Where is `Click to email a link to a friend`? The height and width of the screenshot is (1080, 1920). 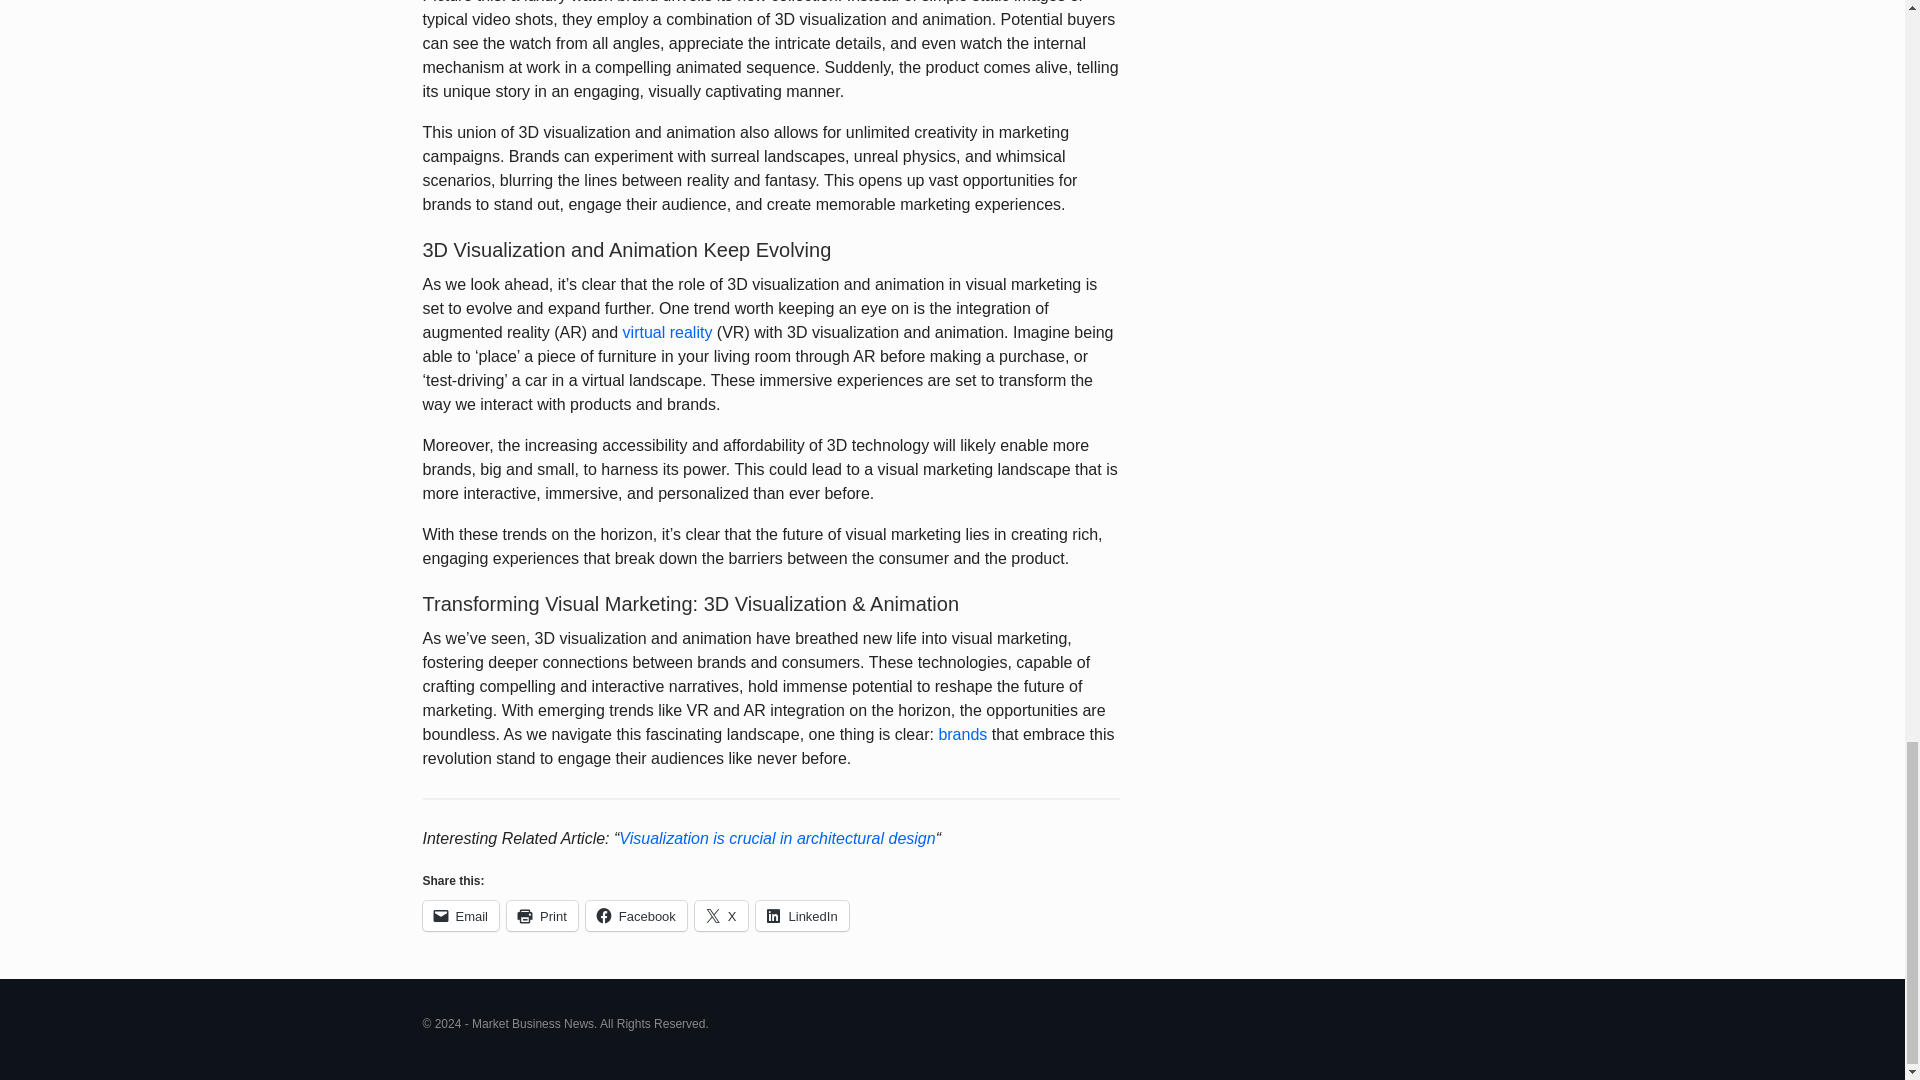
Click to email a link to a friend is located at coordinates (460, 915).